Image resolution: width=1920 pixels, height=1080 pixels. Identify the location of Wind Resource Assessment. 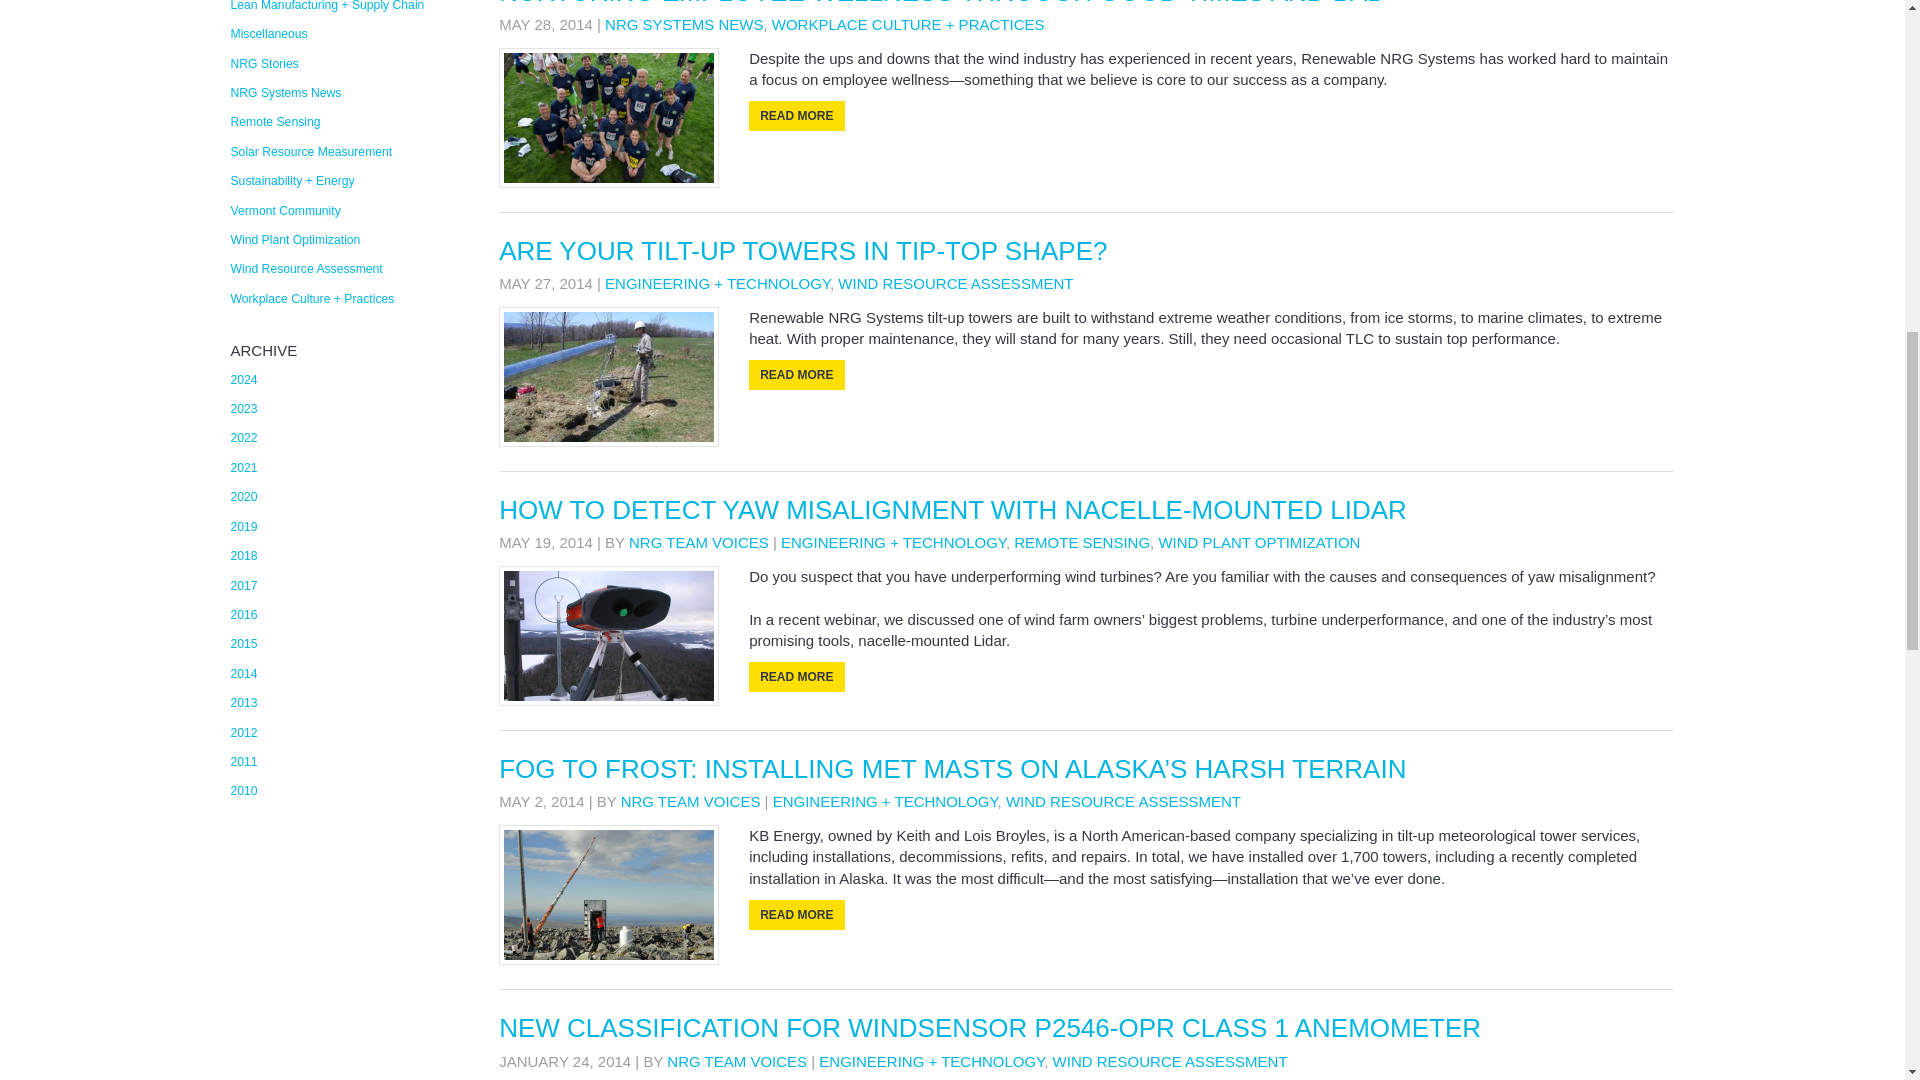
(1170, 1060).